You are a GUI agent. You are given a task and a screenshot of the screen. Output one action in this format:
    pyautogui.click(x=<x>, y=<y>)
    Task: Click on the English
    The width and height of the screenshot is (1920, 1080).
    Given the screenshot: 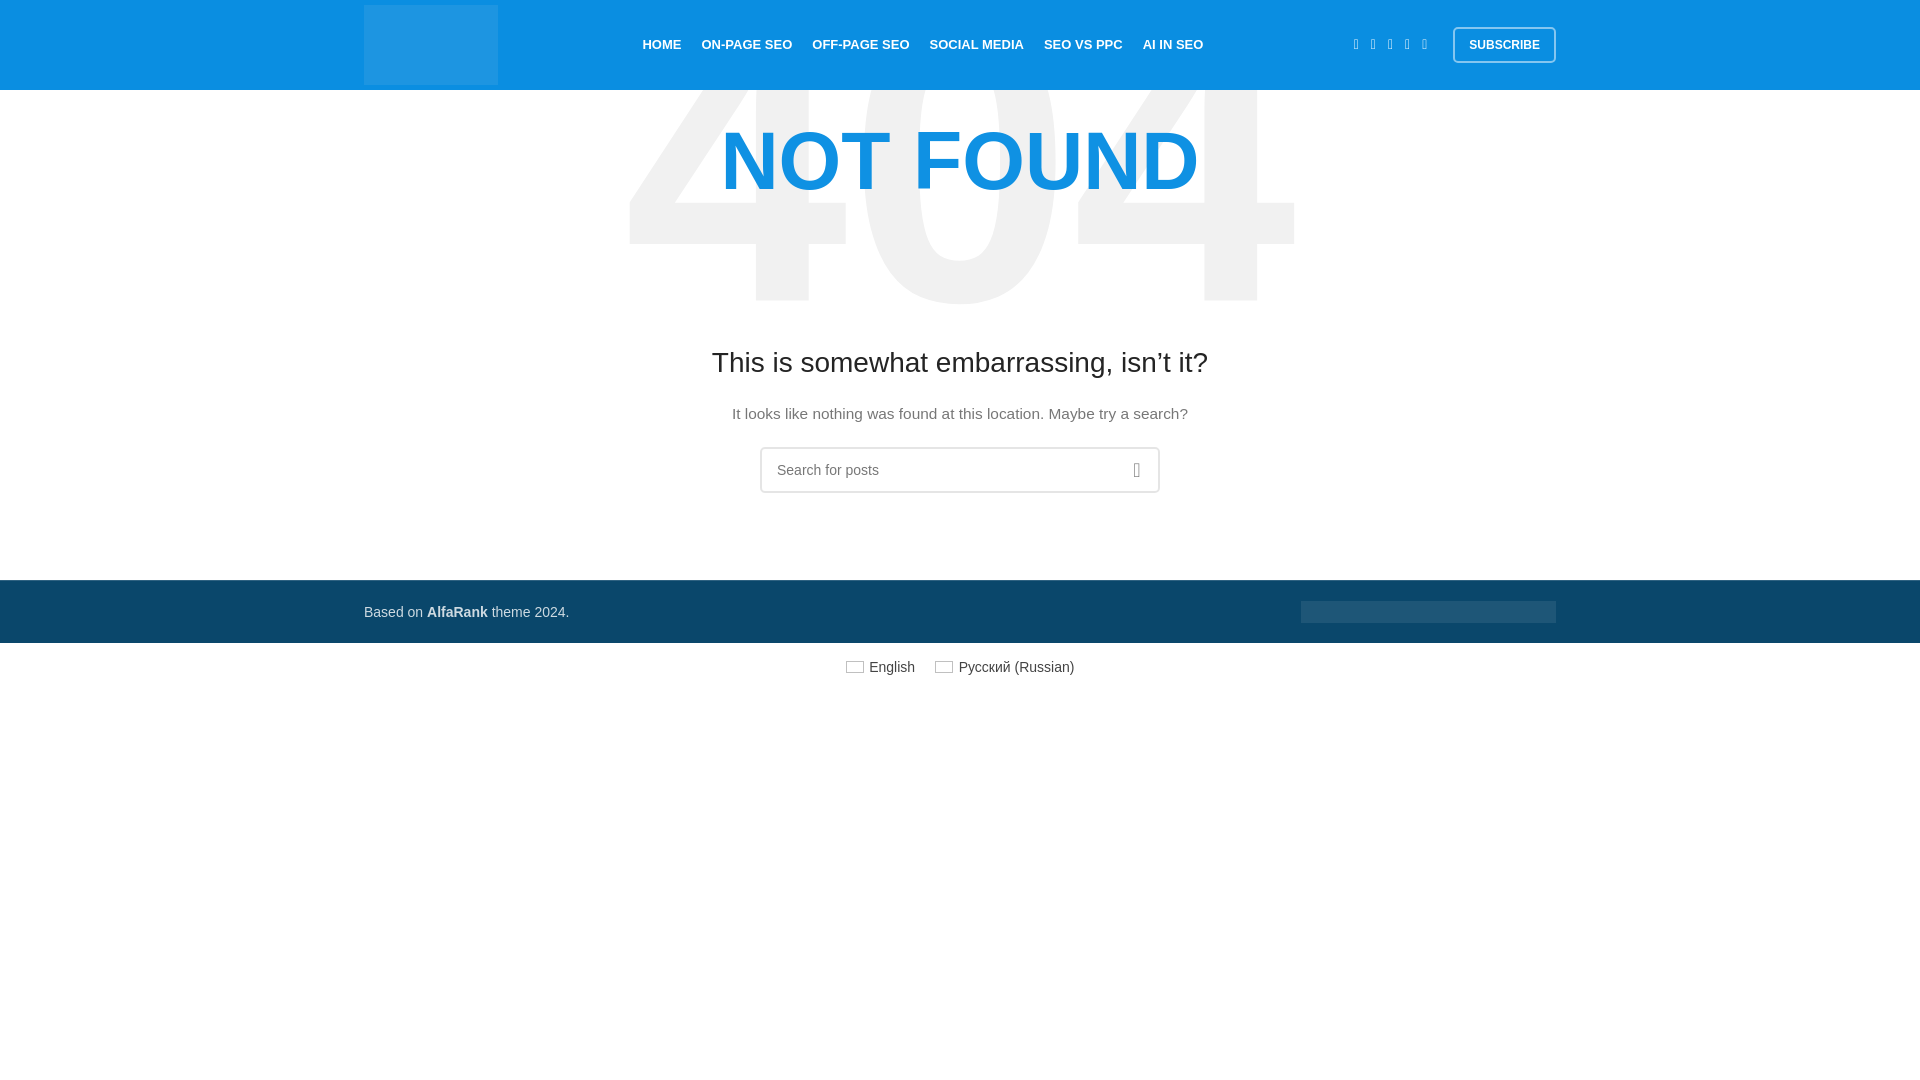 What is the action you would take?
    pyautogui.click(x=880, y=667)
    